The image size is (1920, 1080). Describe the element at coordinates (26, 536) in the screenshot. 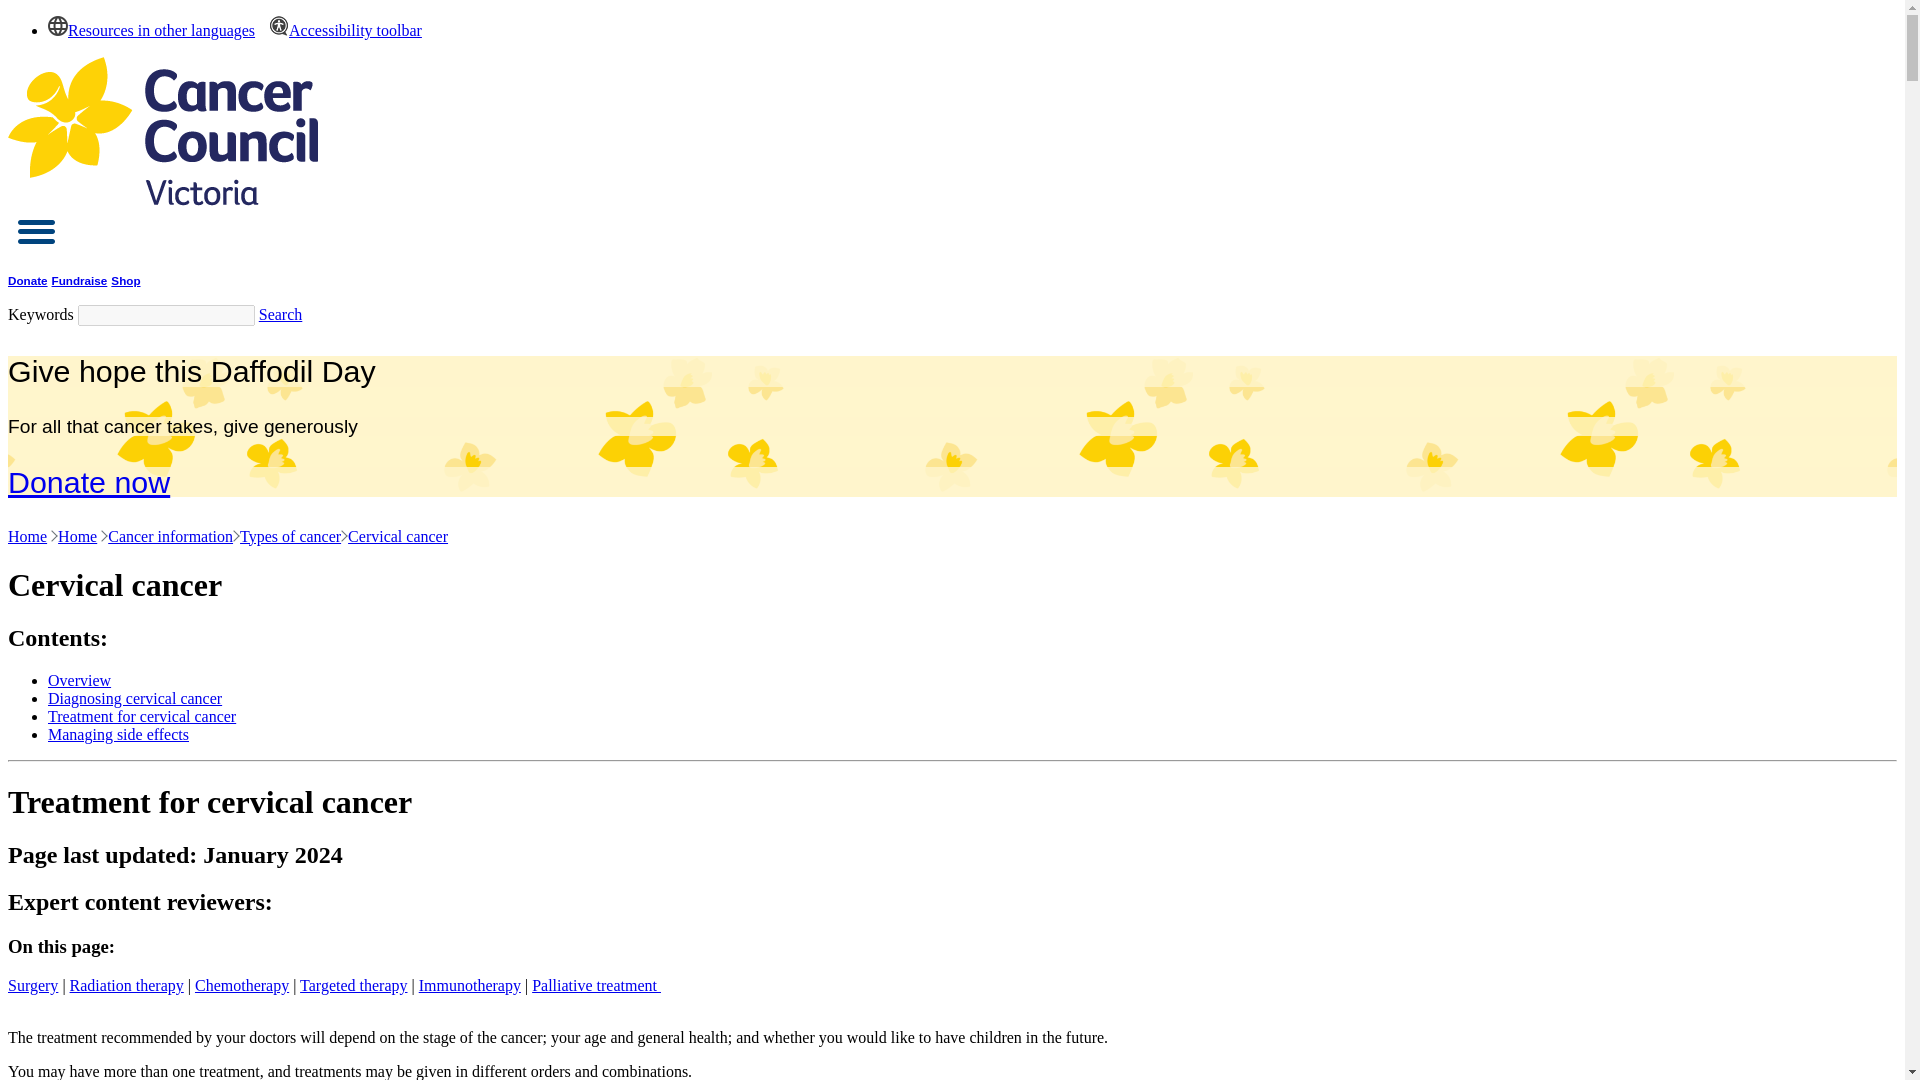

I see `Home` at that location.